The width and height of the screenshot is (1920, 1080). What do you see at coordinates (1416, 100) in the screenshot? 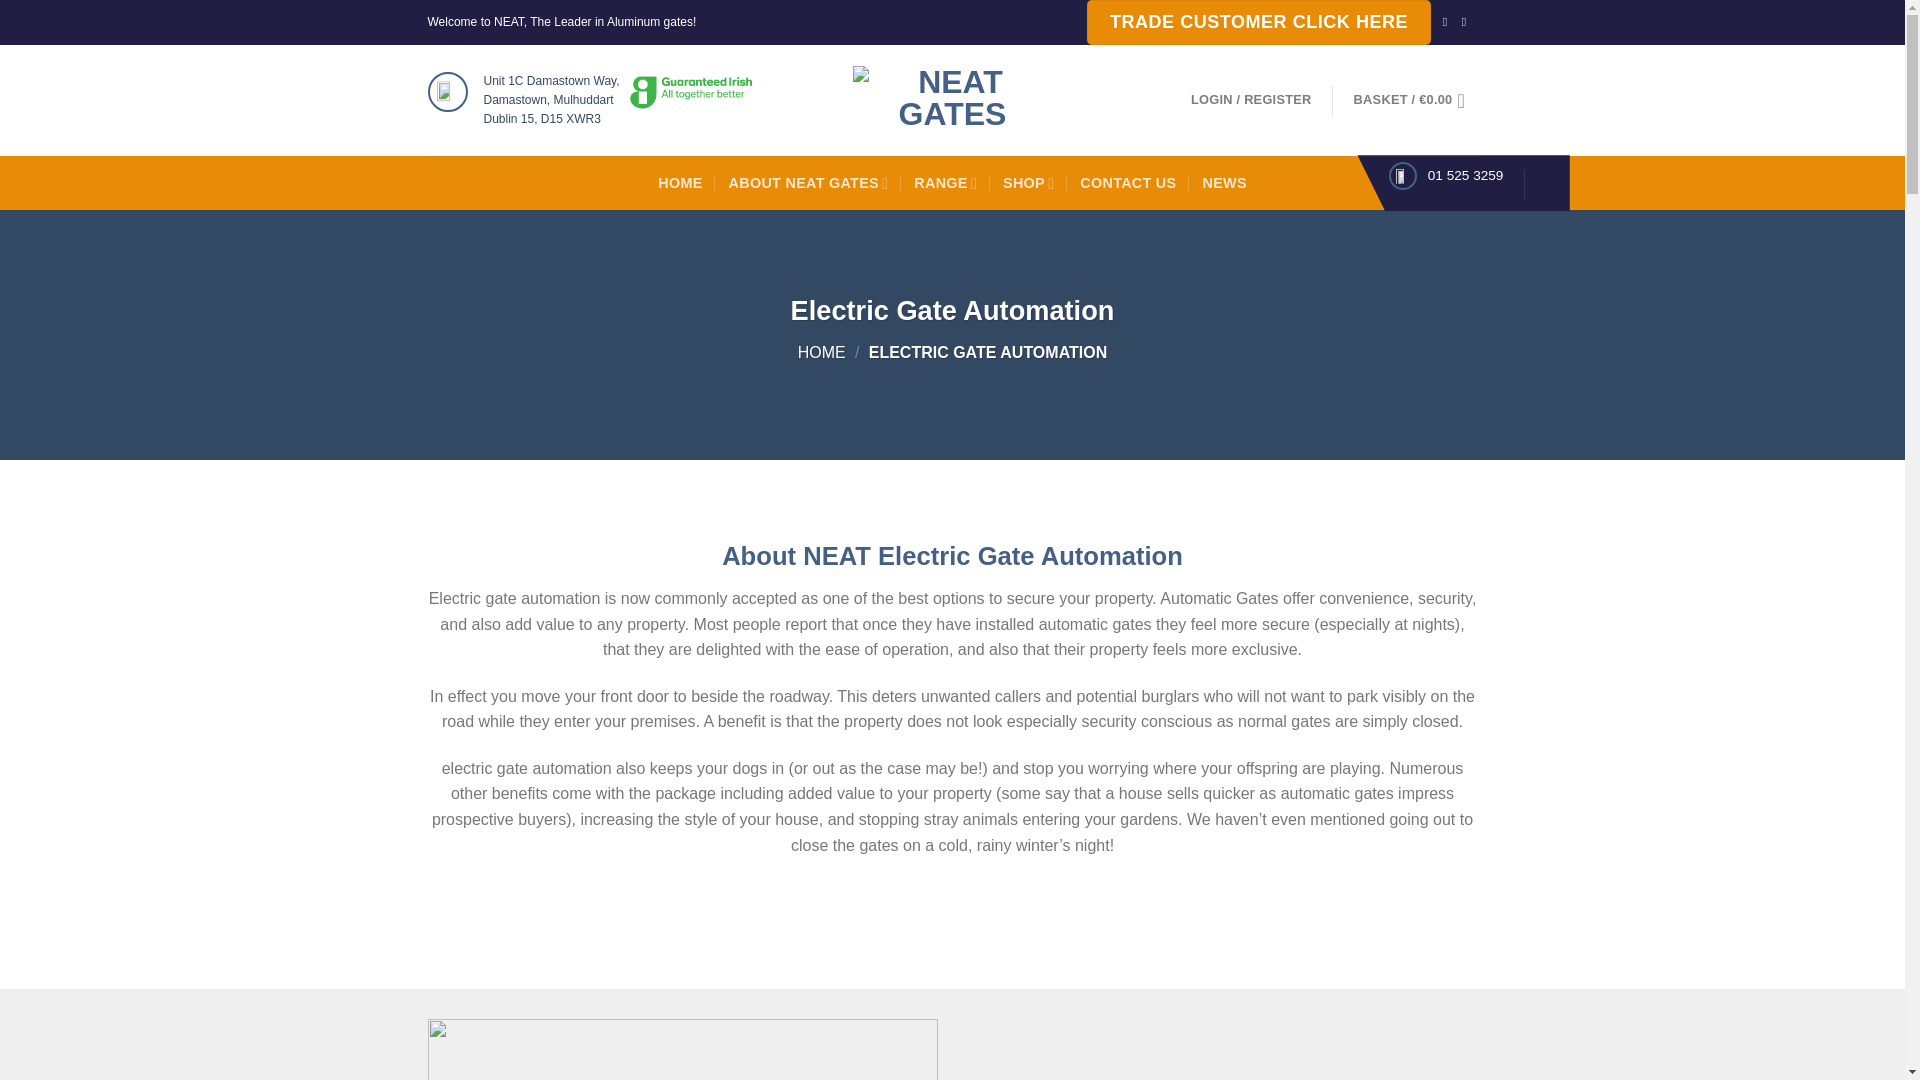
I see `Basket` at bounding box center [1416, 100].